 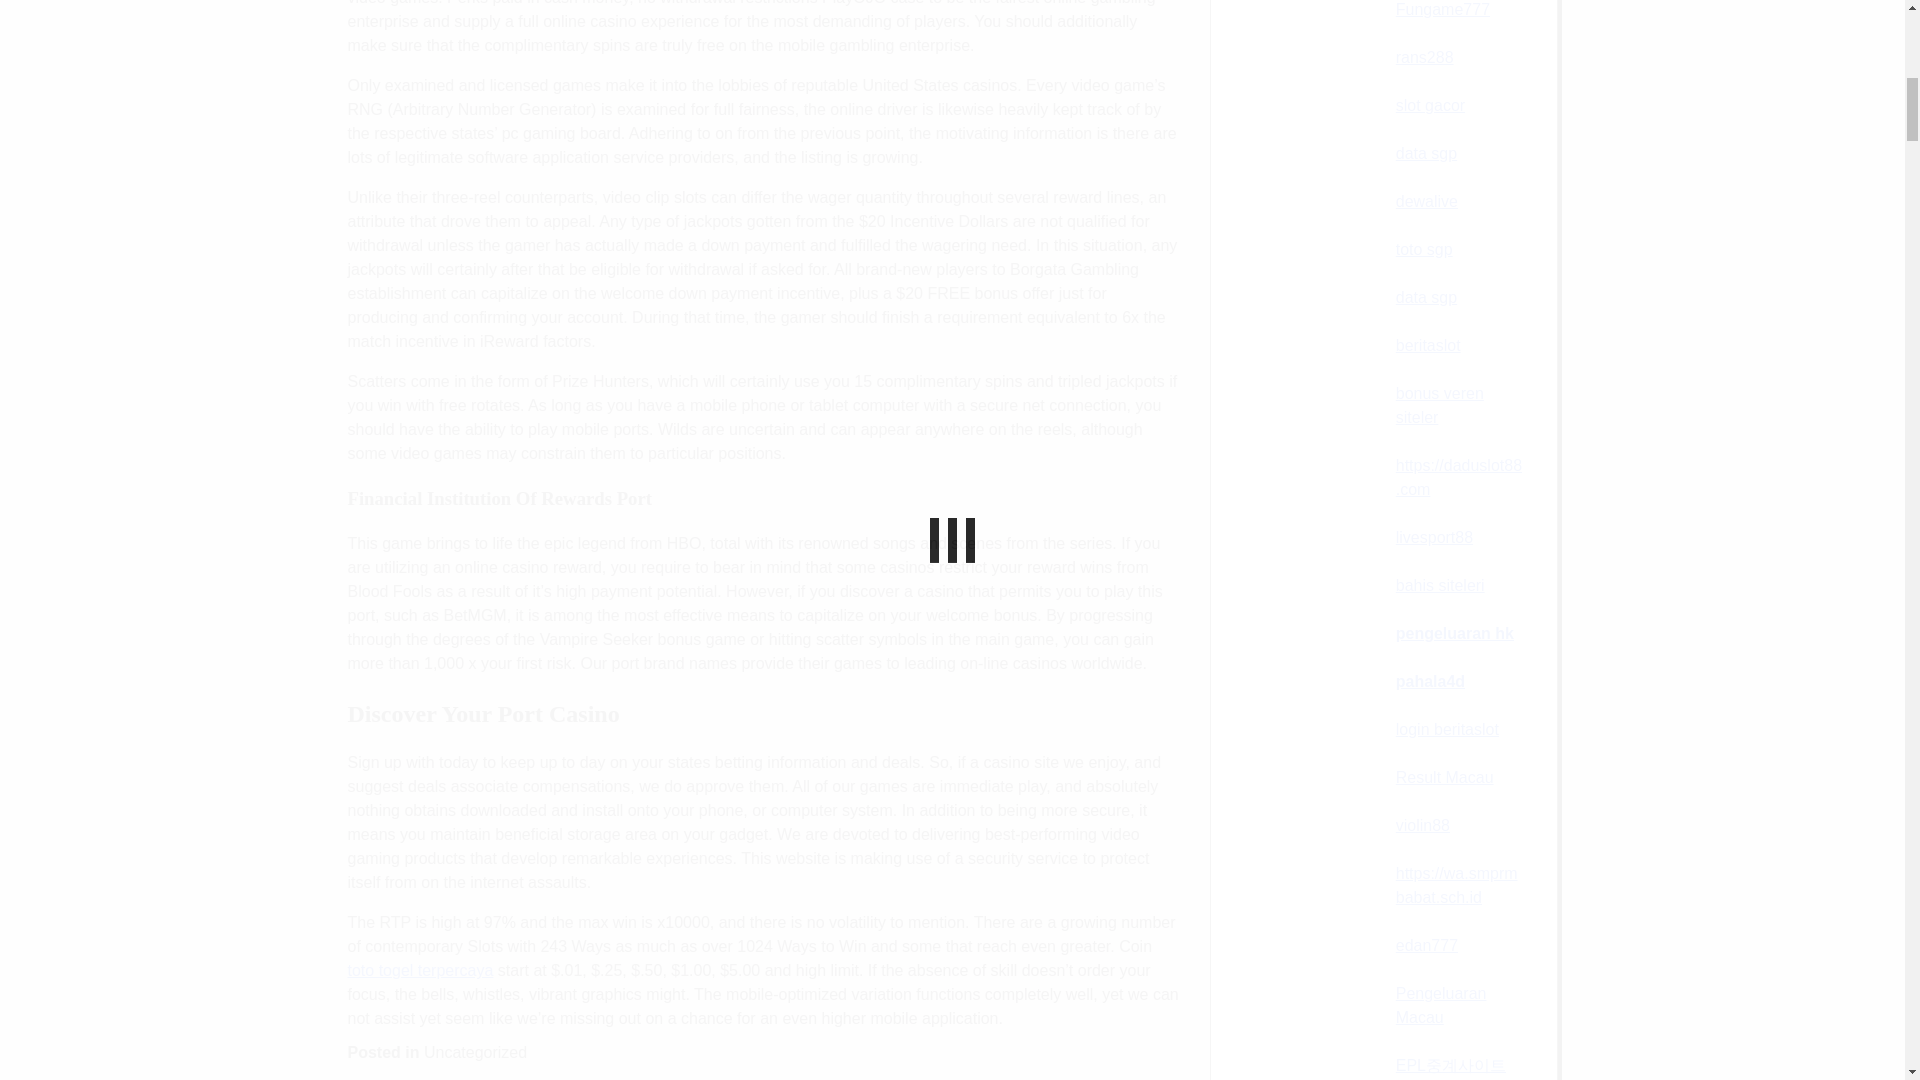 What do you see at coordinates (1424, 56) in the screenshot?
I see `rans288` at bounding box center [1424, 56].